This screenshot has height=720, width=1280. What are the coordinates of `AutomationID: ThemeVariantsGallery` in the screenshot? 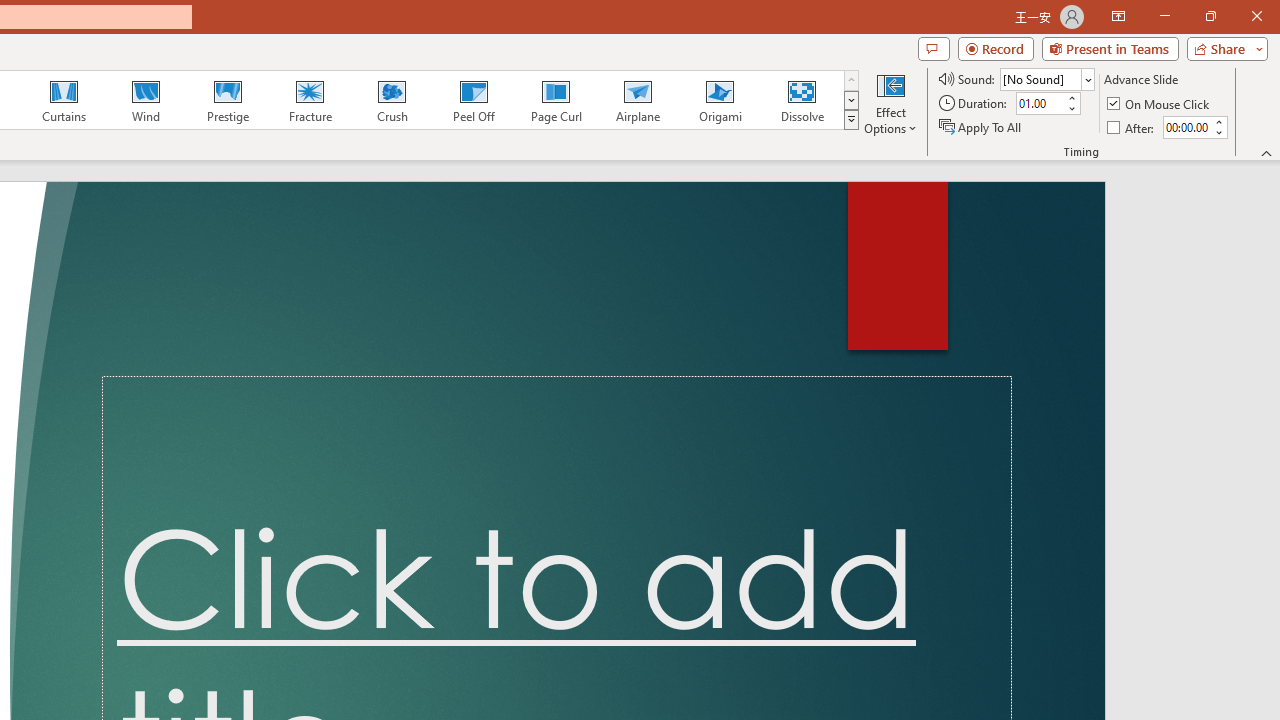 It's located at (822, 100).